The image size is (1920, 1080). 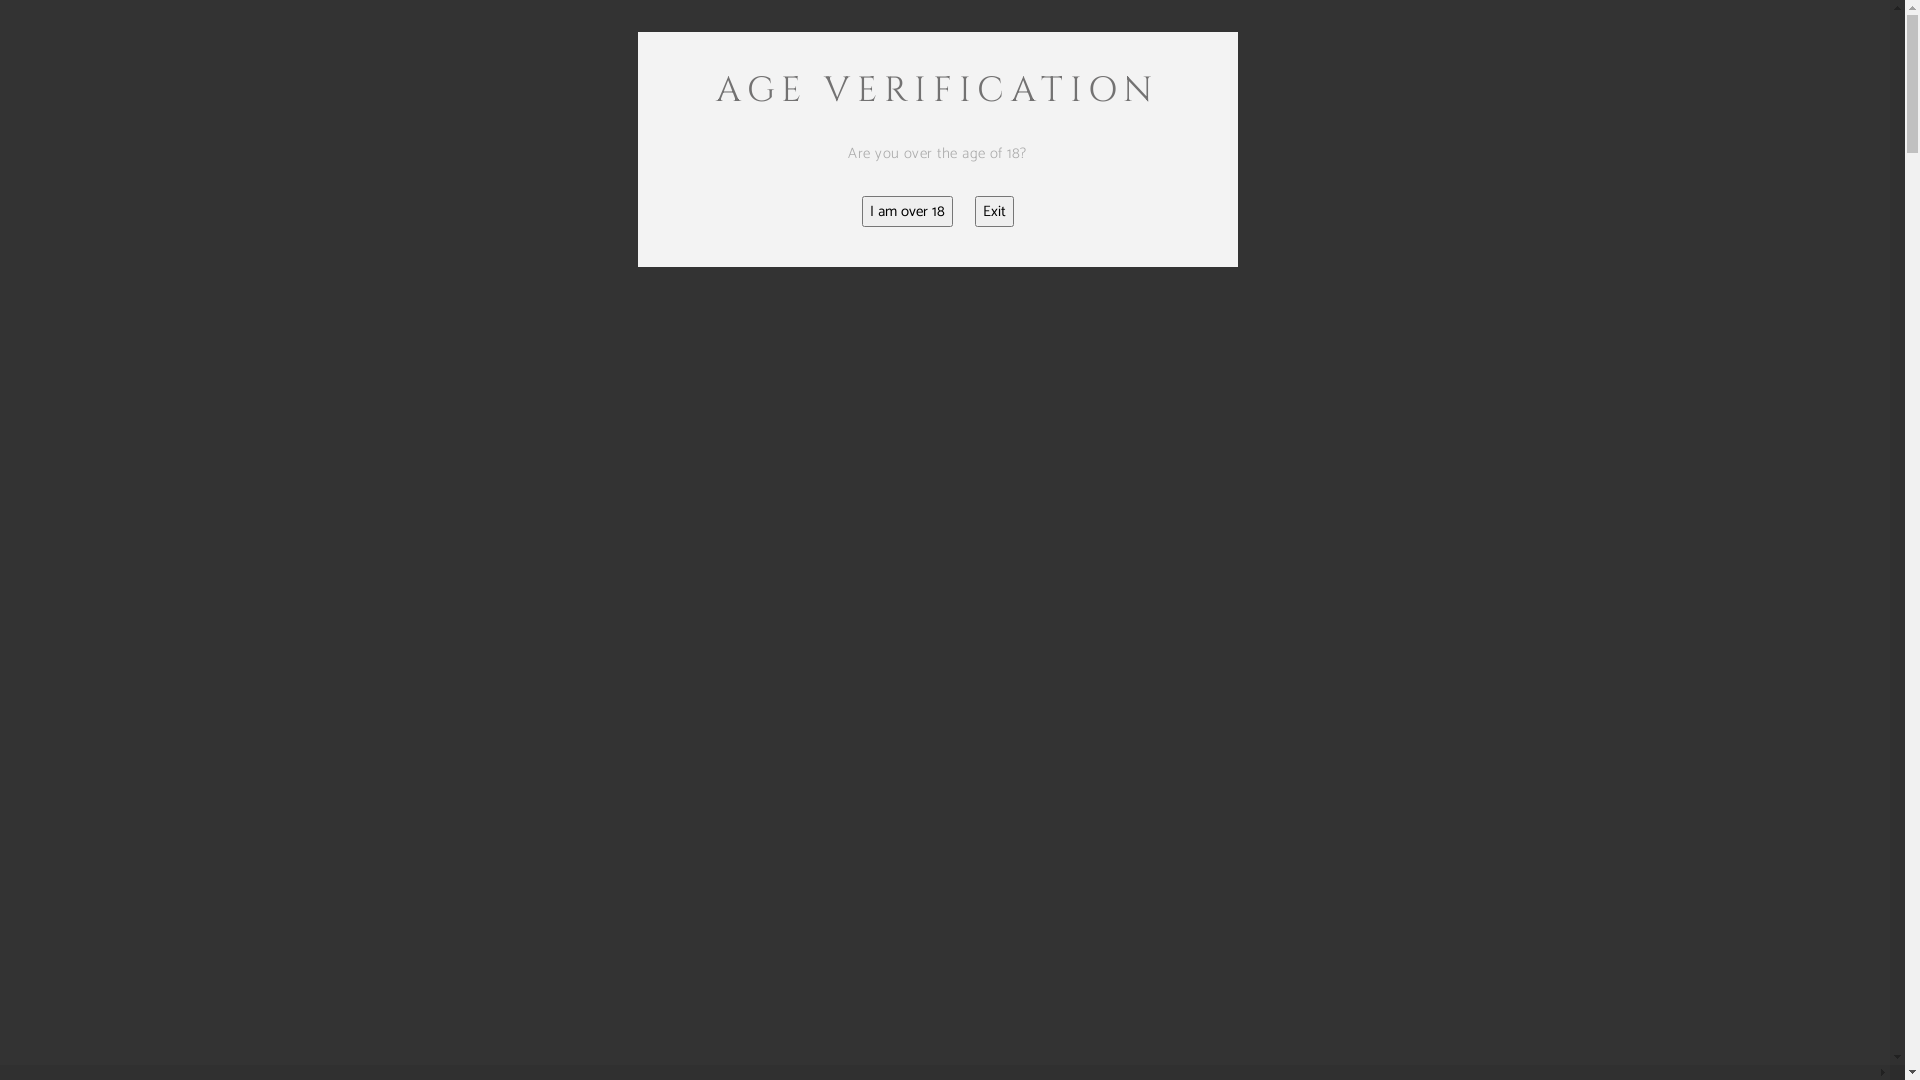 What do you see at coordinates (994, 212) in the screenshot?
I see `Exit` at bounding box center [994, 212].